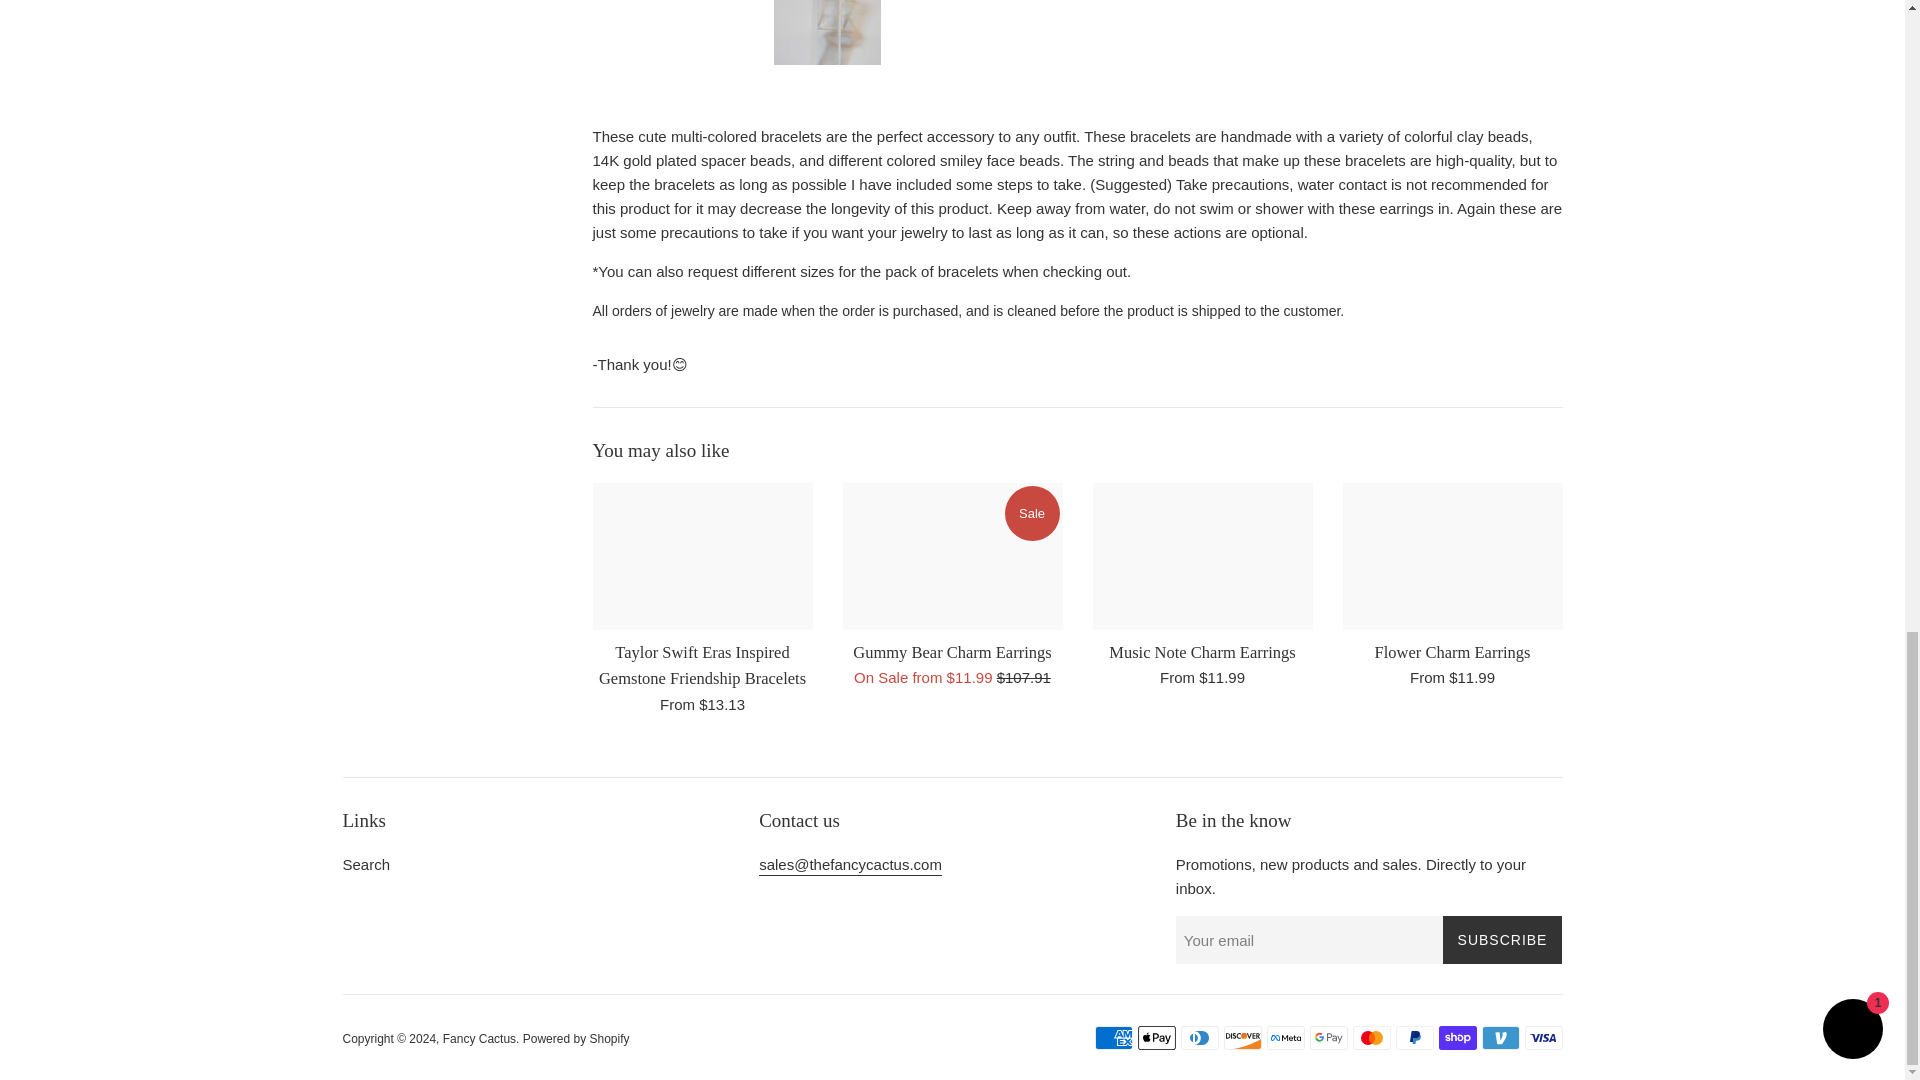 This screenshot has width=1920, height=1080. I want to click on PayPal, so click(1414, 1038).